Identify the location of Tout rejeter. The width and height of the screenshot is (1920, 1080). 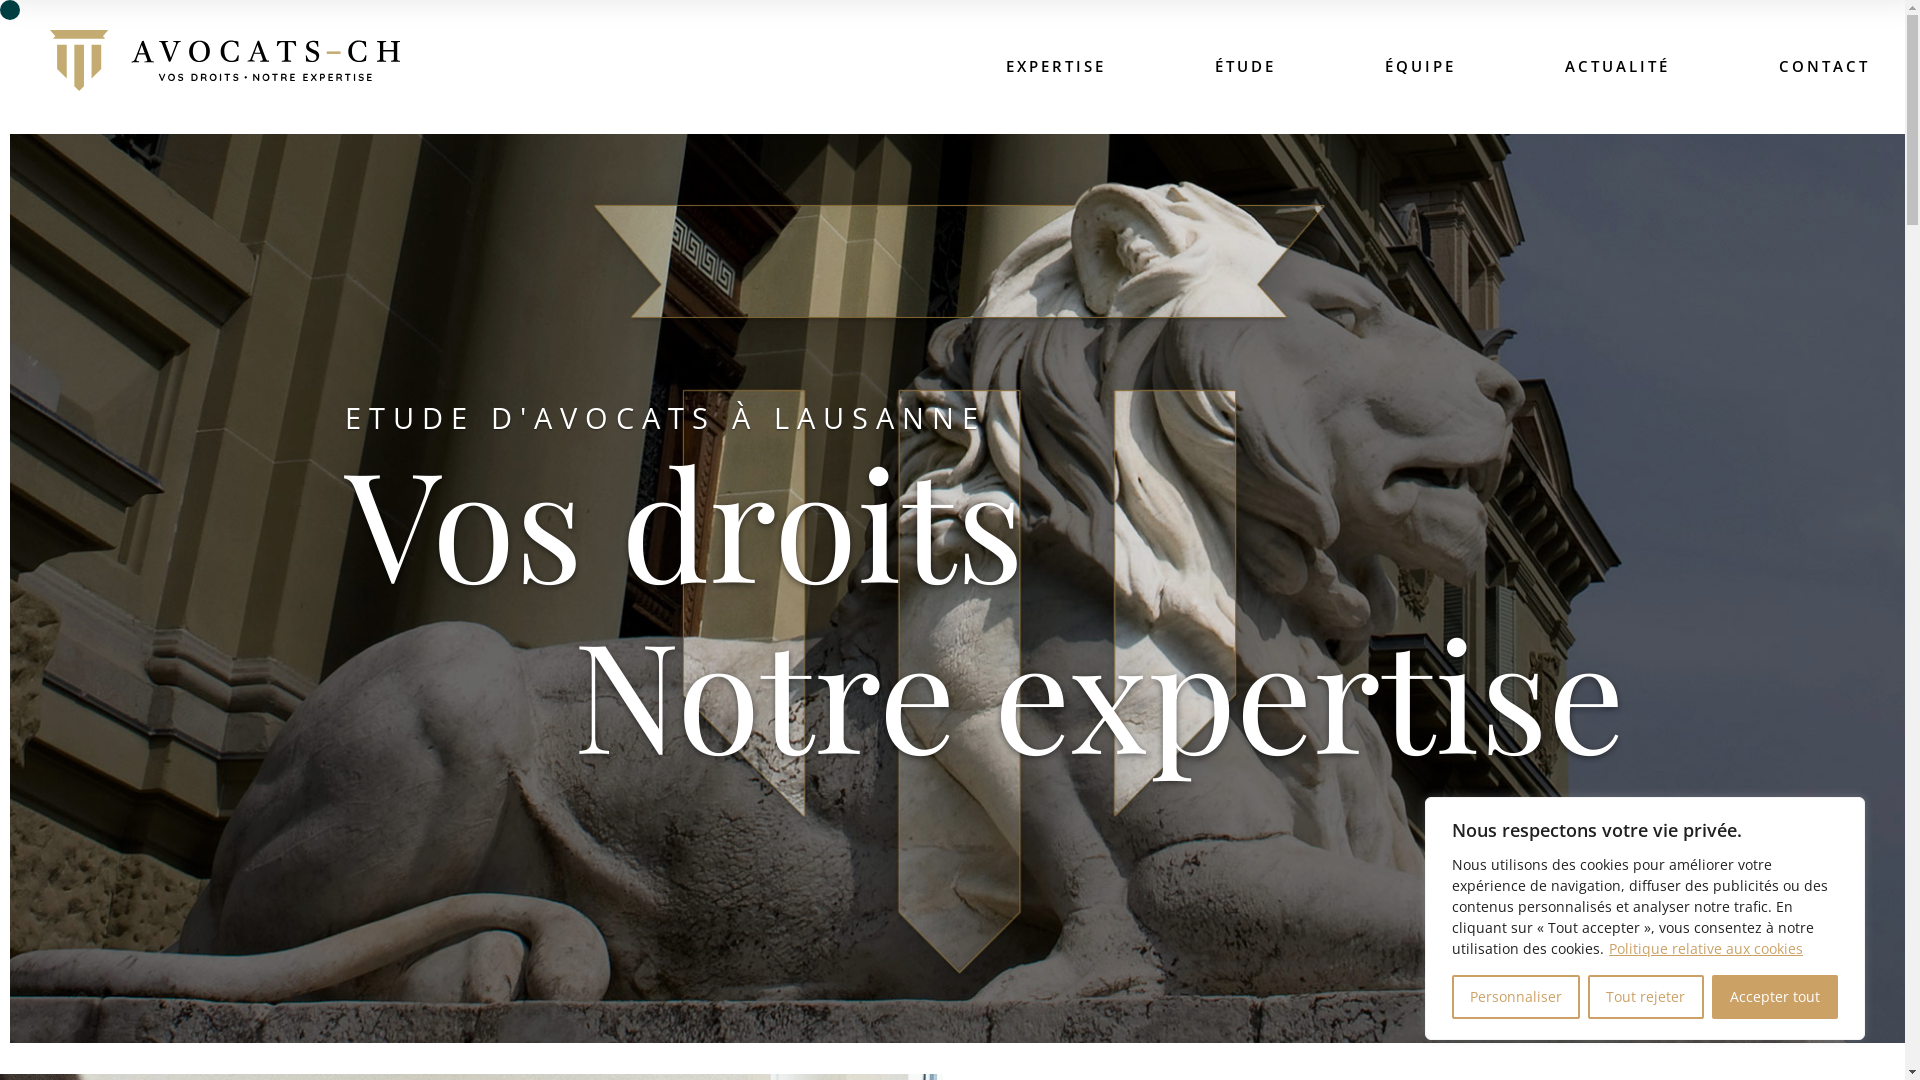
(1646, 997).